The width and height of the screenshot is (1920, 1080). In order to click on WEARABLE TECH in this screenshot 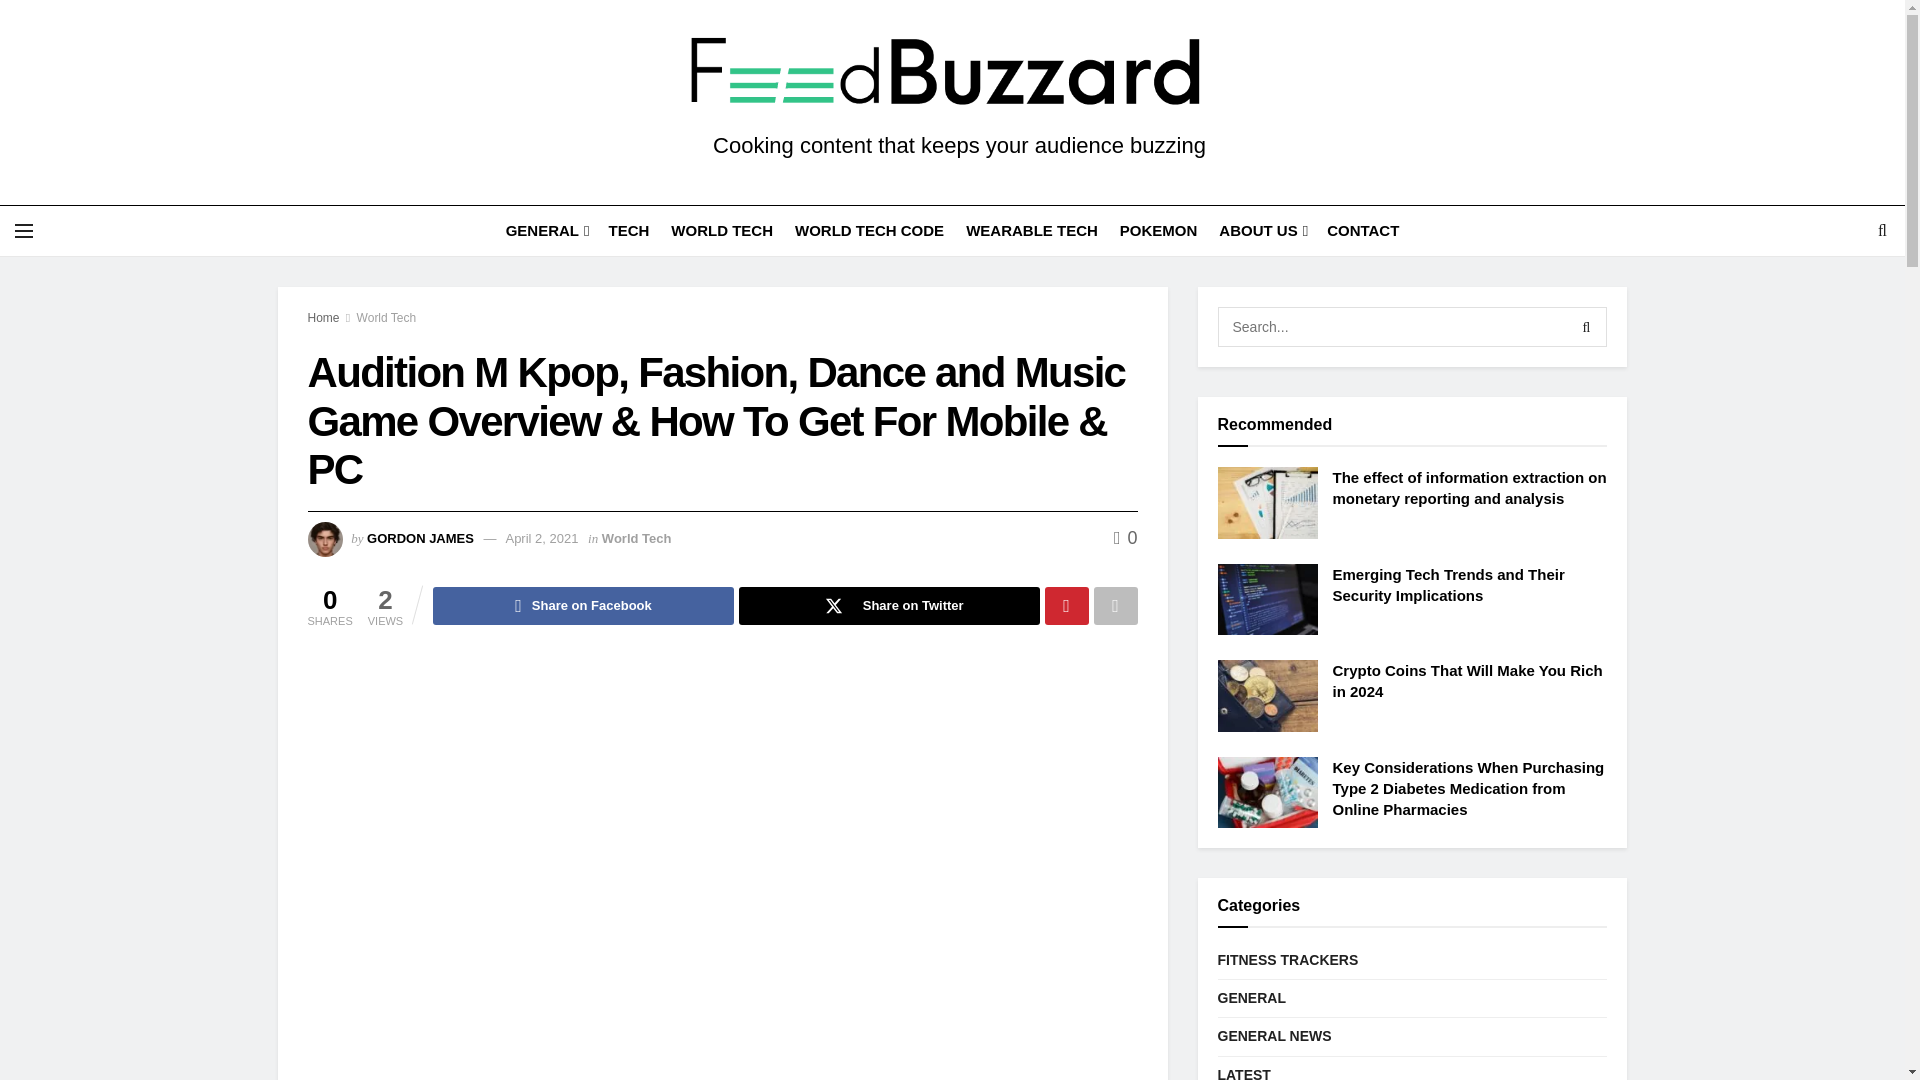, I will do `click(1032, 230)`.